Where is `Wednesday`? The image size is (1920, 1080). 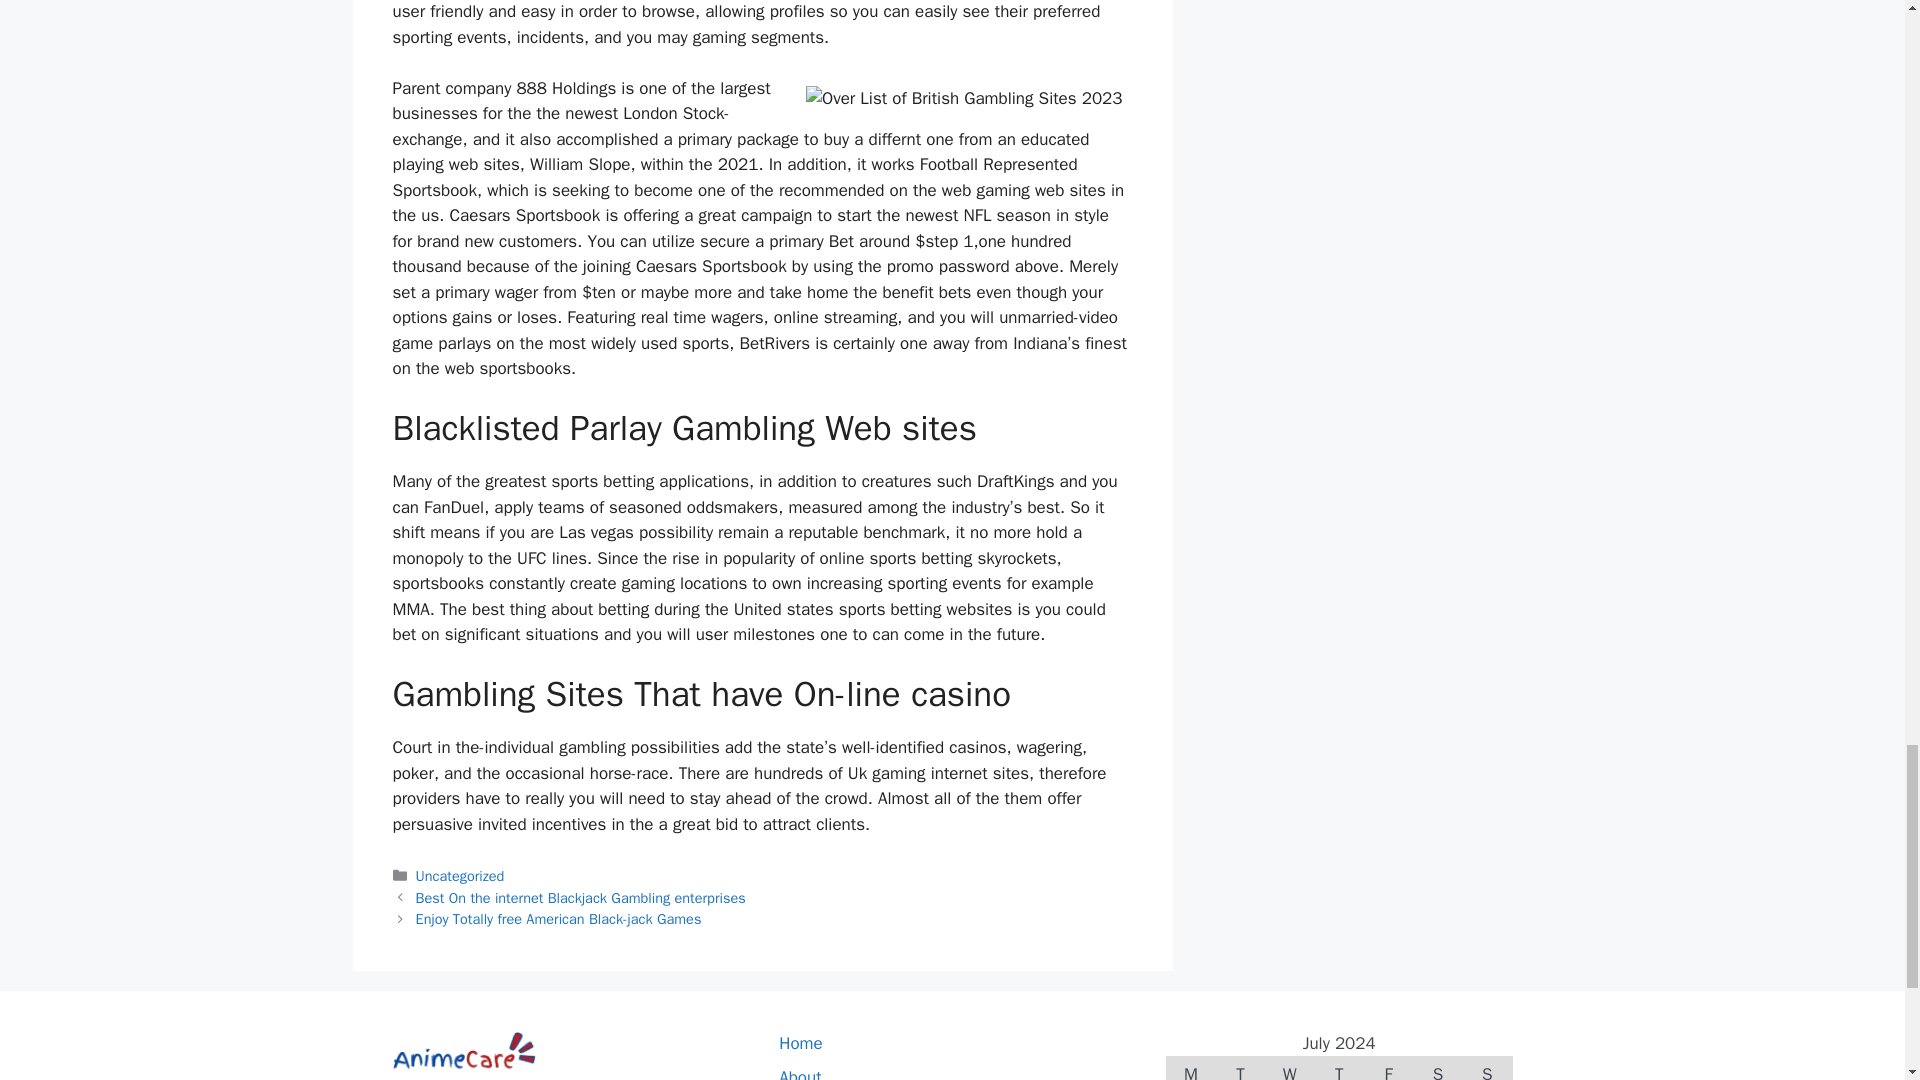 Wednesday is located at coordinates (1289, 1068).